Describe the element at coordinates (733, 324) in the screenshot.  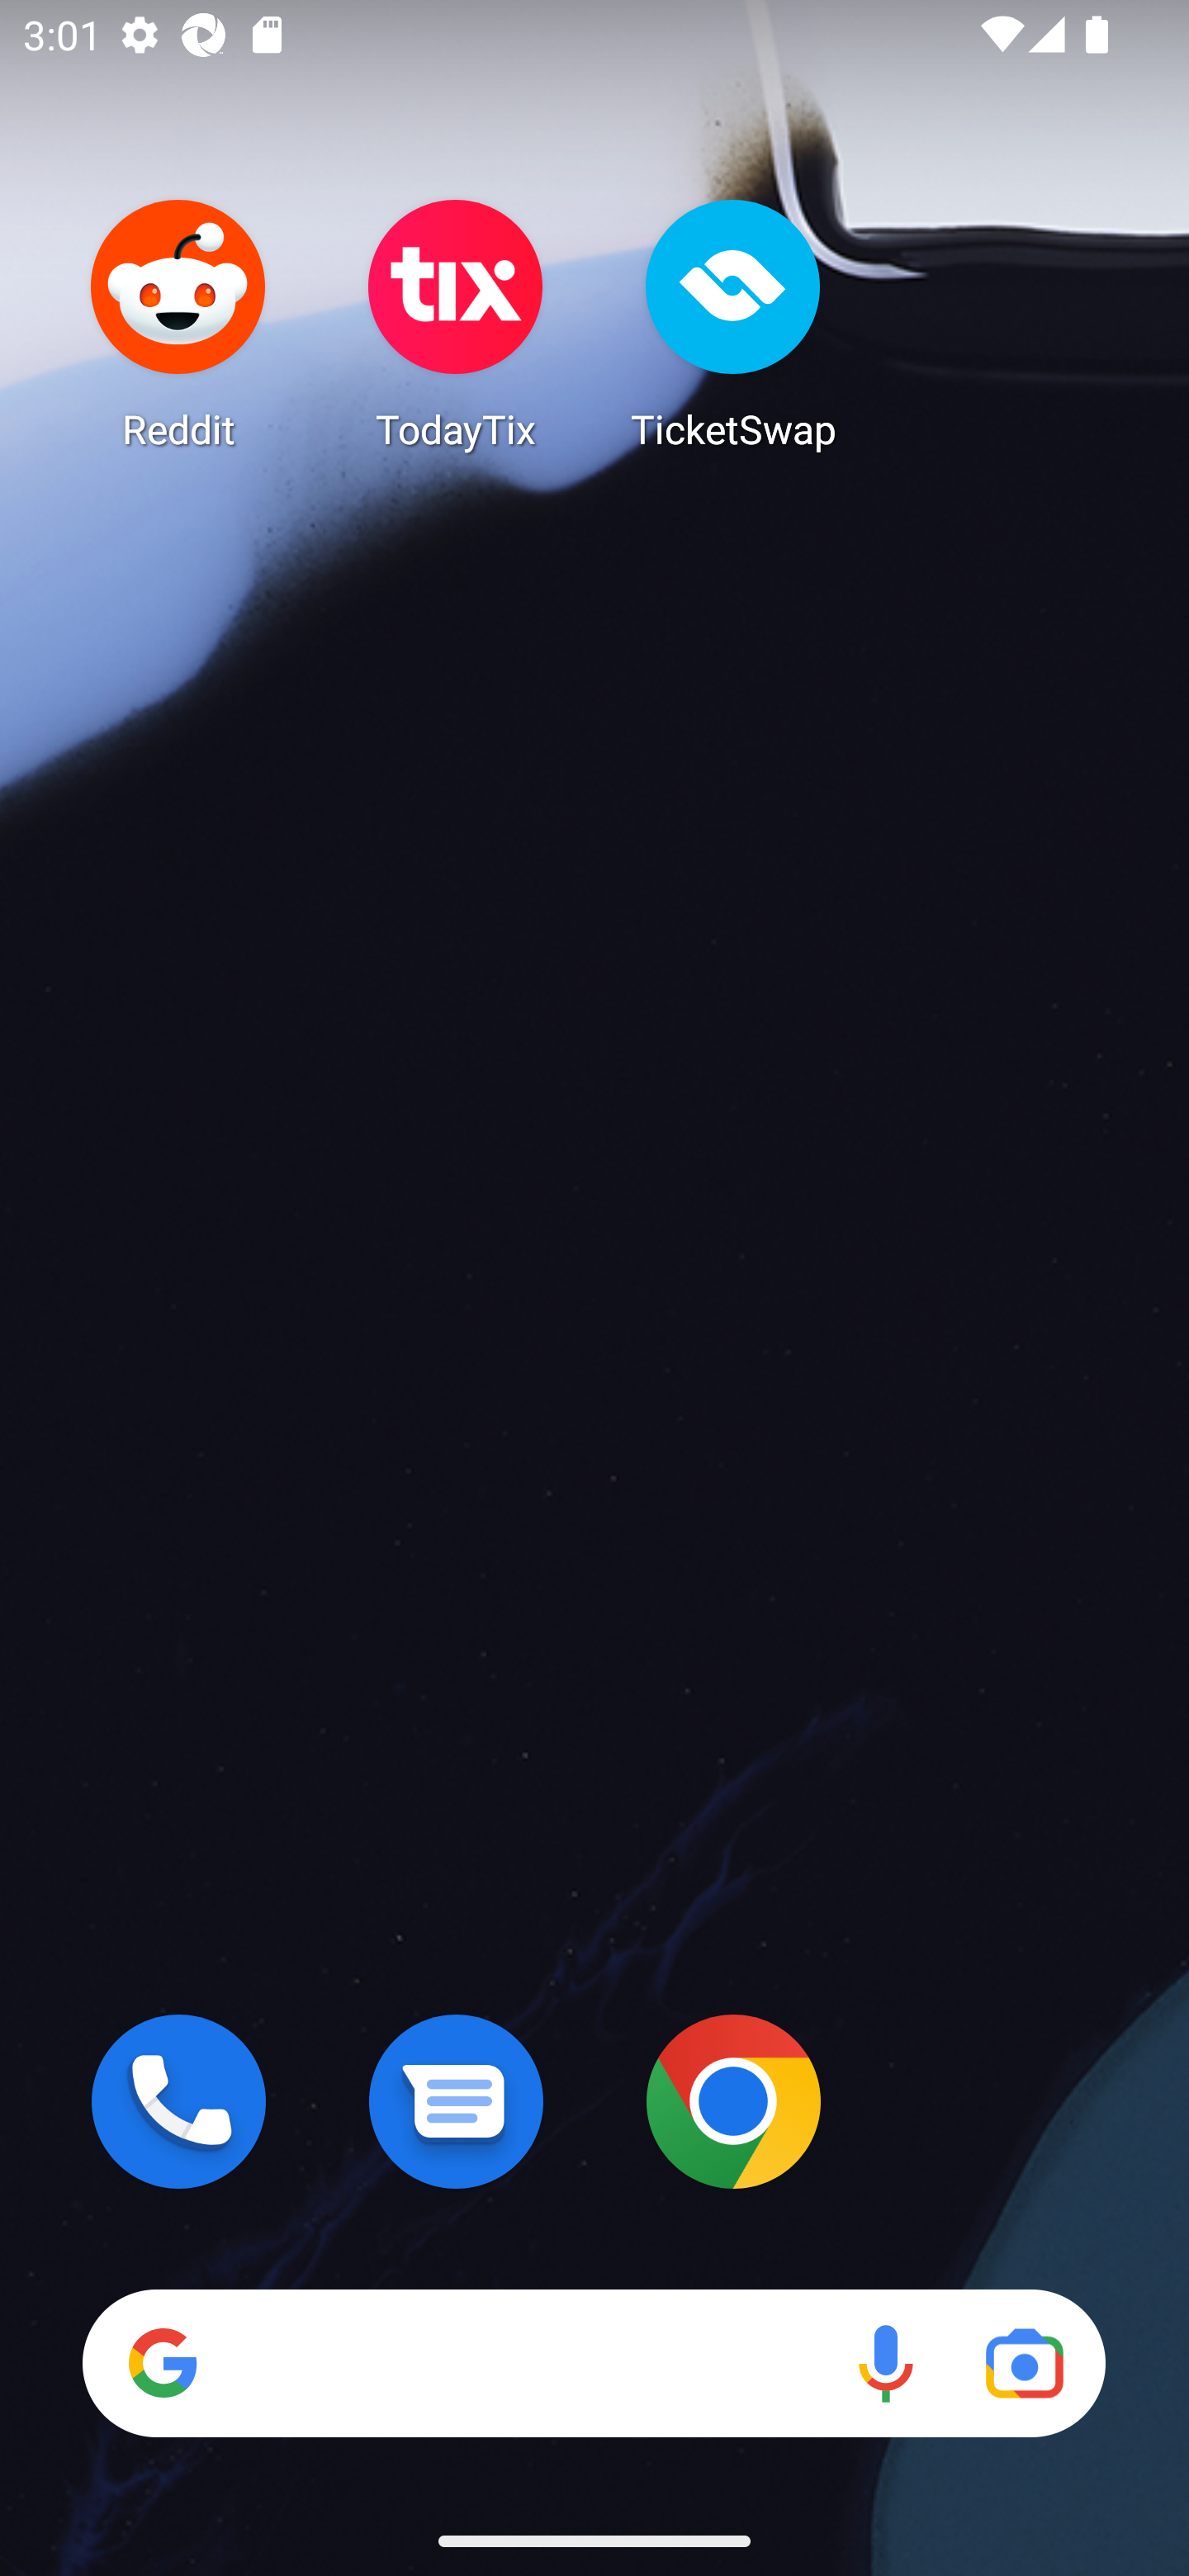
I see `TicketSwap` at that location.